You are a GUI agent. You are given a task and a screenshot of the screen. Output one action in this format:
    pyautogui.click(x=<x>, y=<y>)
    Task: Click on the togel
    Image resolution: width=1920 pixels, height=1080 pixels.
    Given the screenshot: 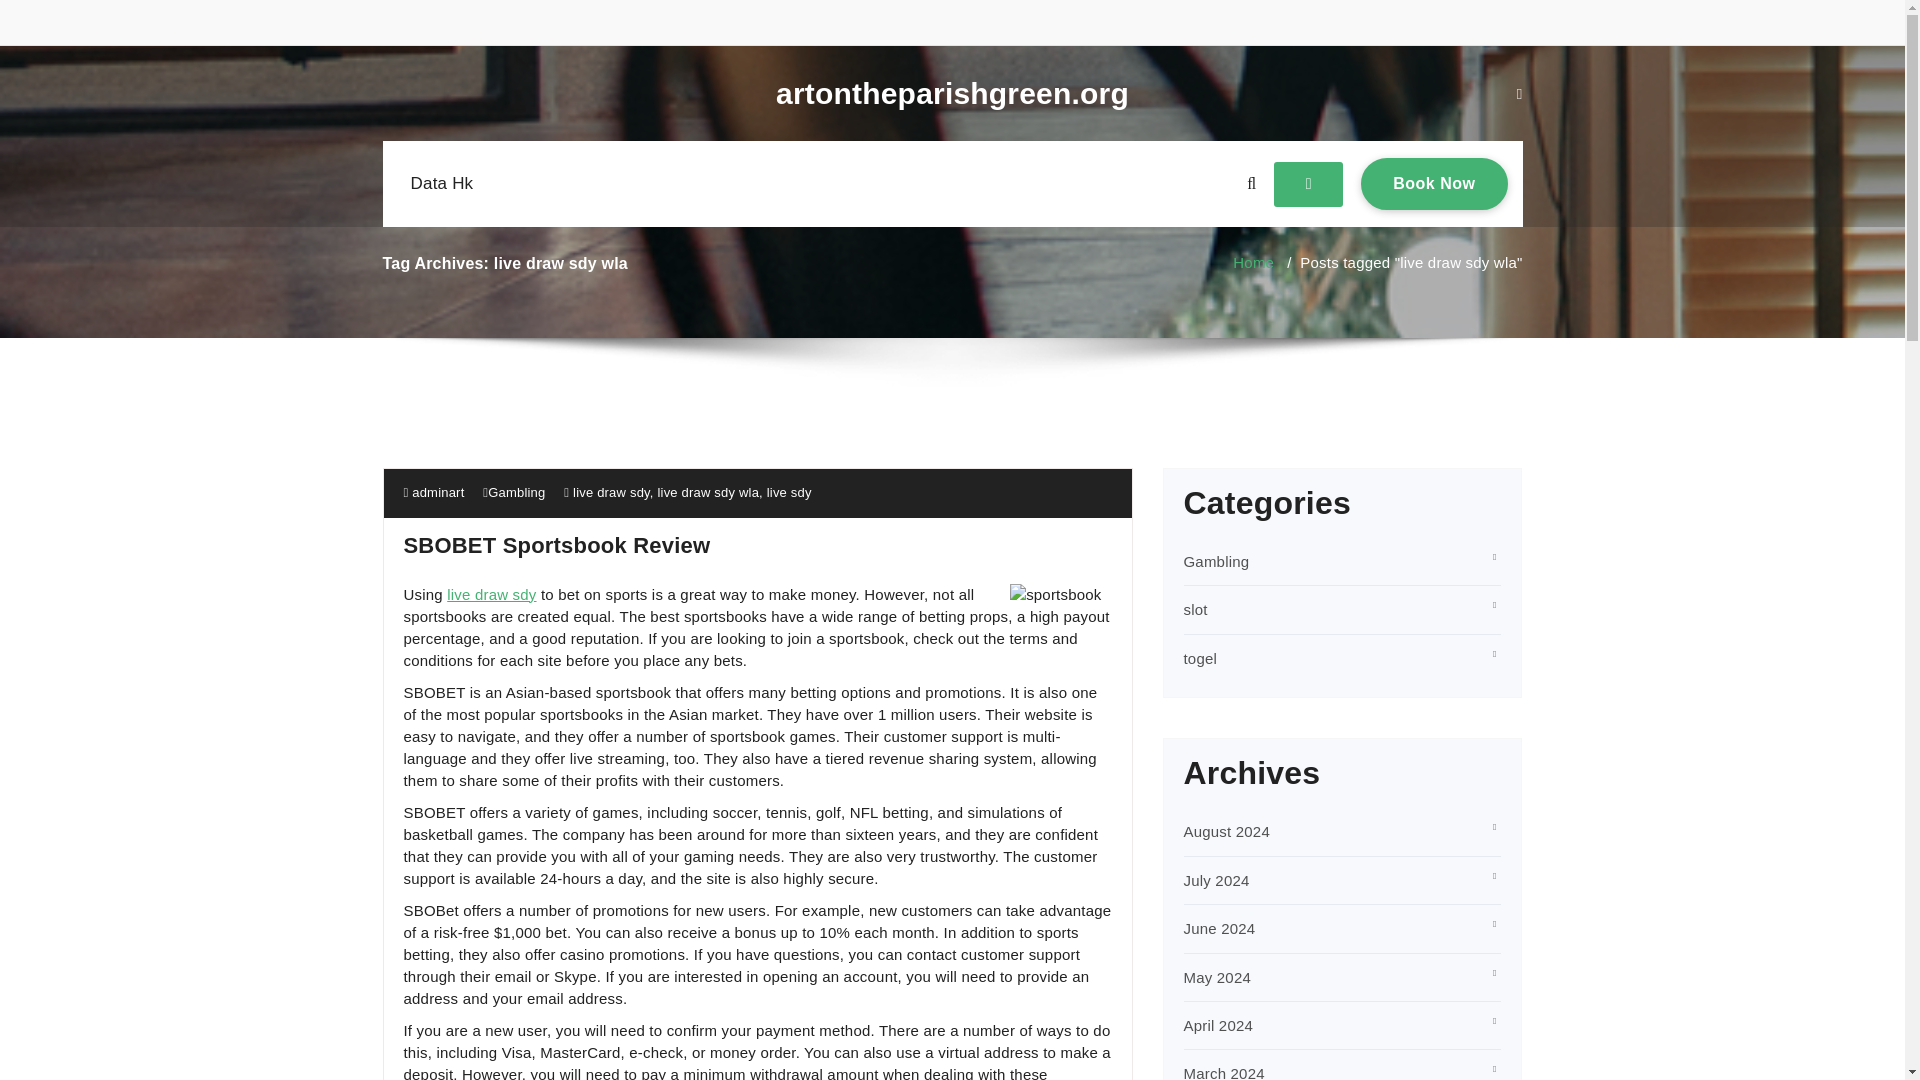 What is the action you would take?
    pyautogui.click(x=1200, y=658)
    